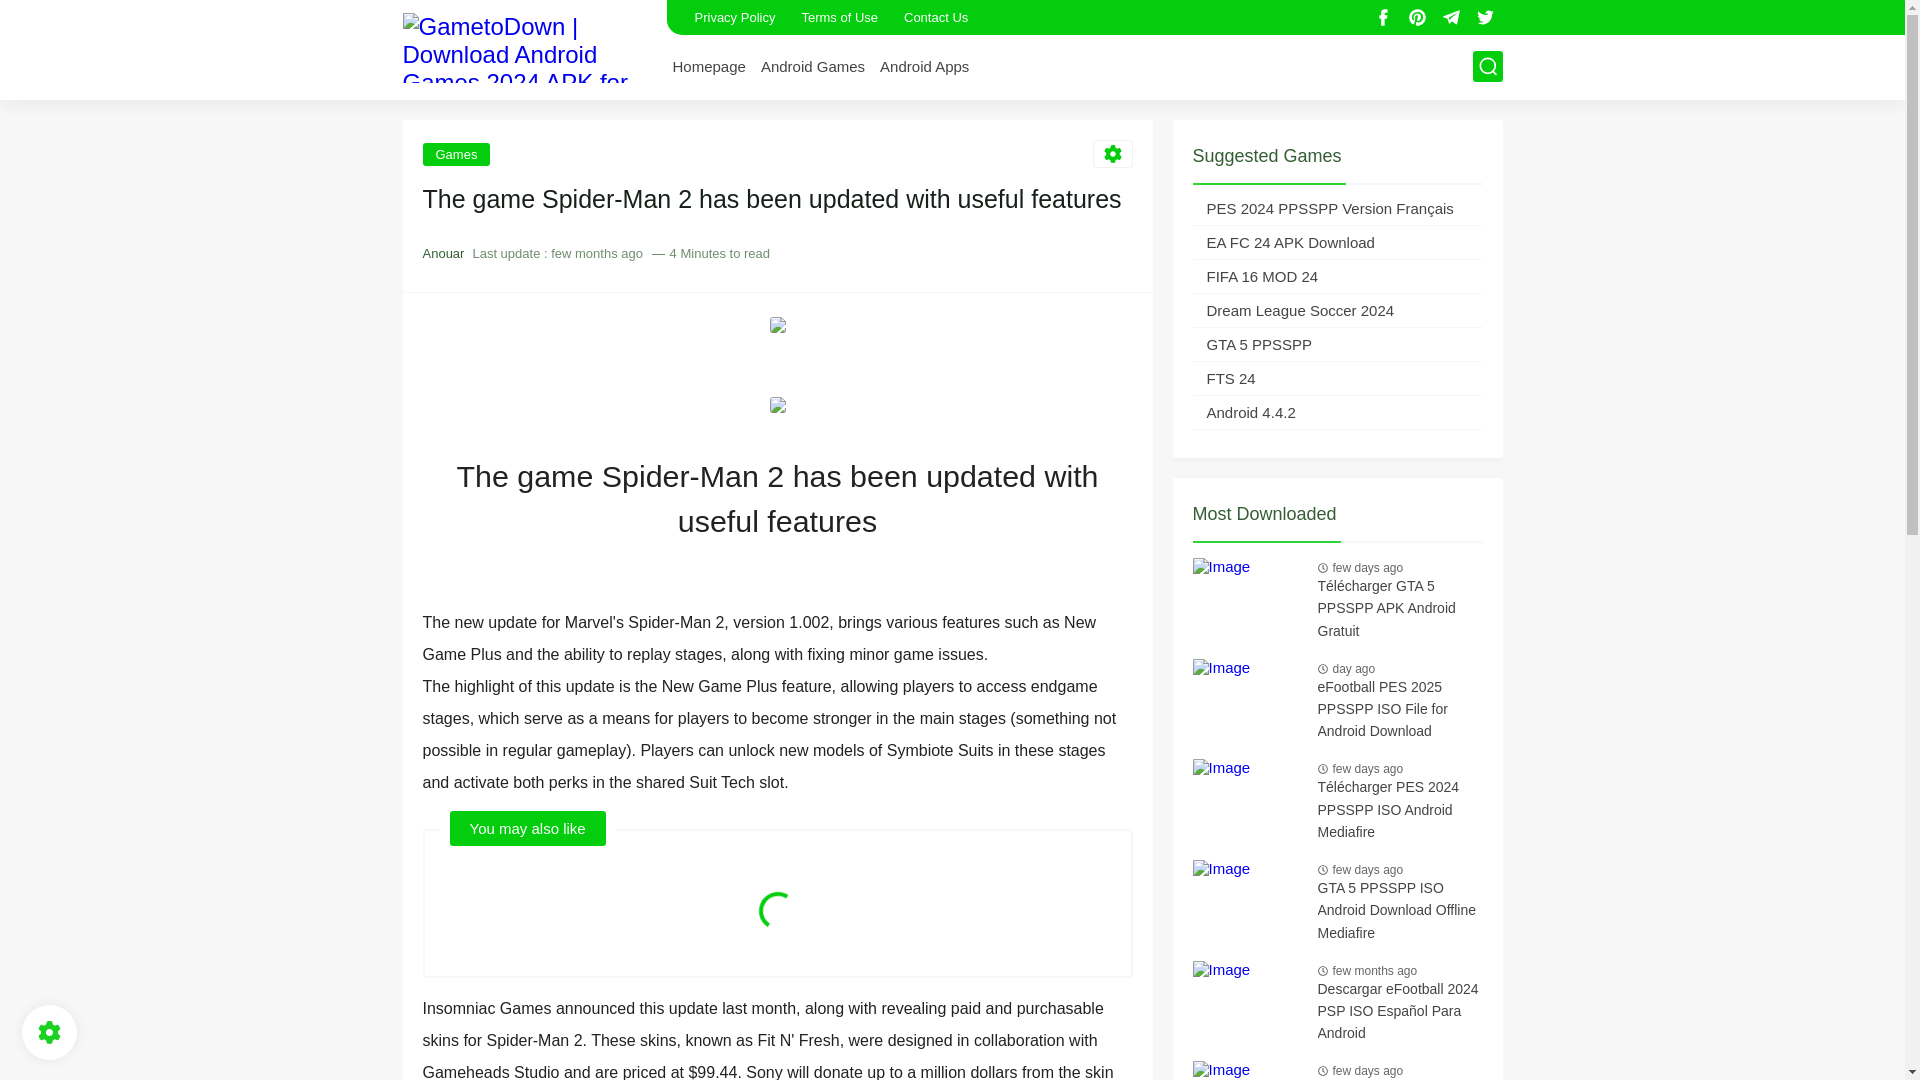 This screenshot has width=1920, height=1080. Describe the element at coordinates (1452, 18) in the screenshot. I see `telegram` at that location.